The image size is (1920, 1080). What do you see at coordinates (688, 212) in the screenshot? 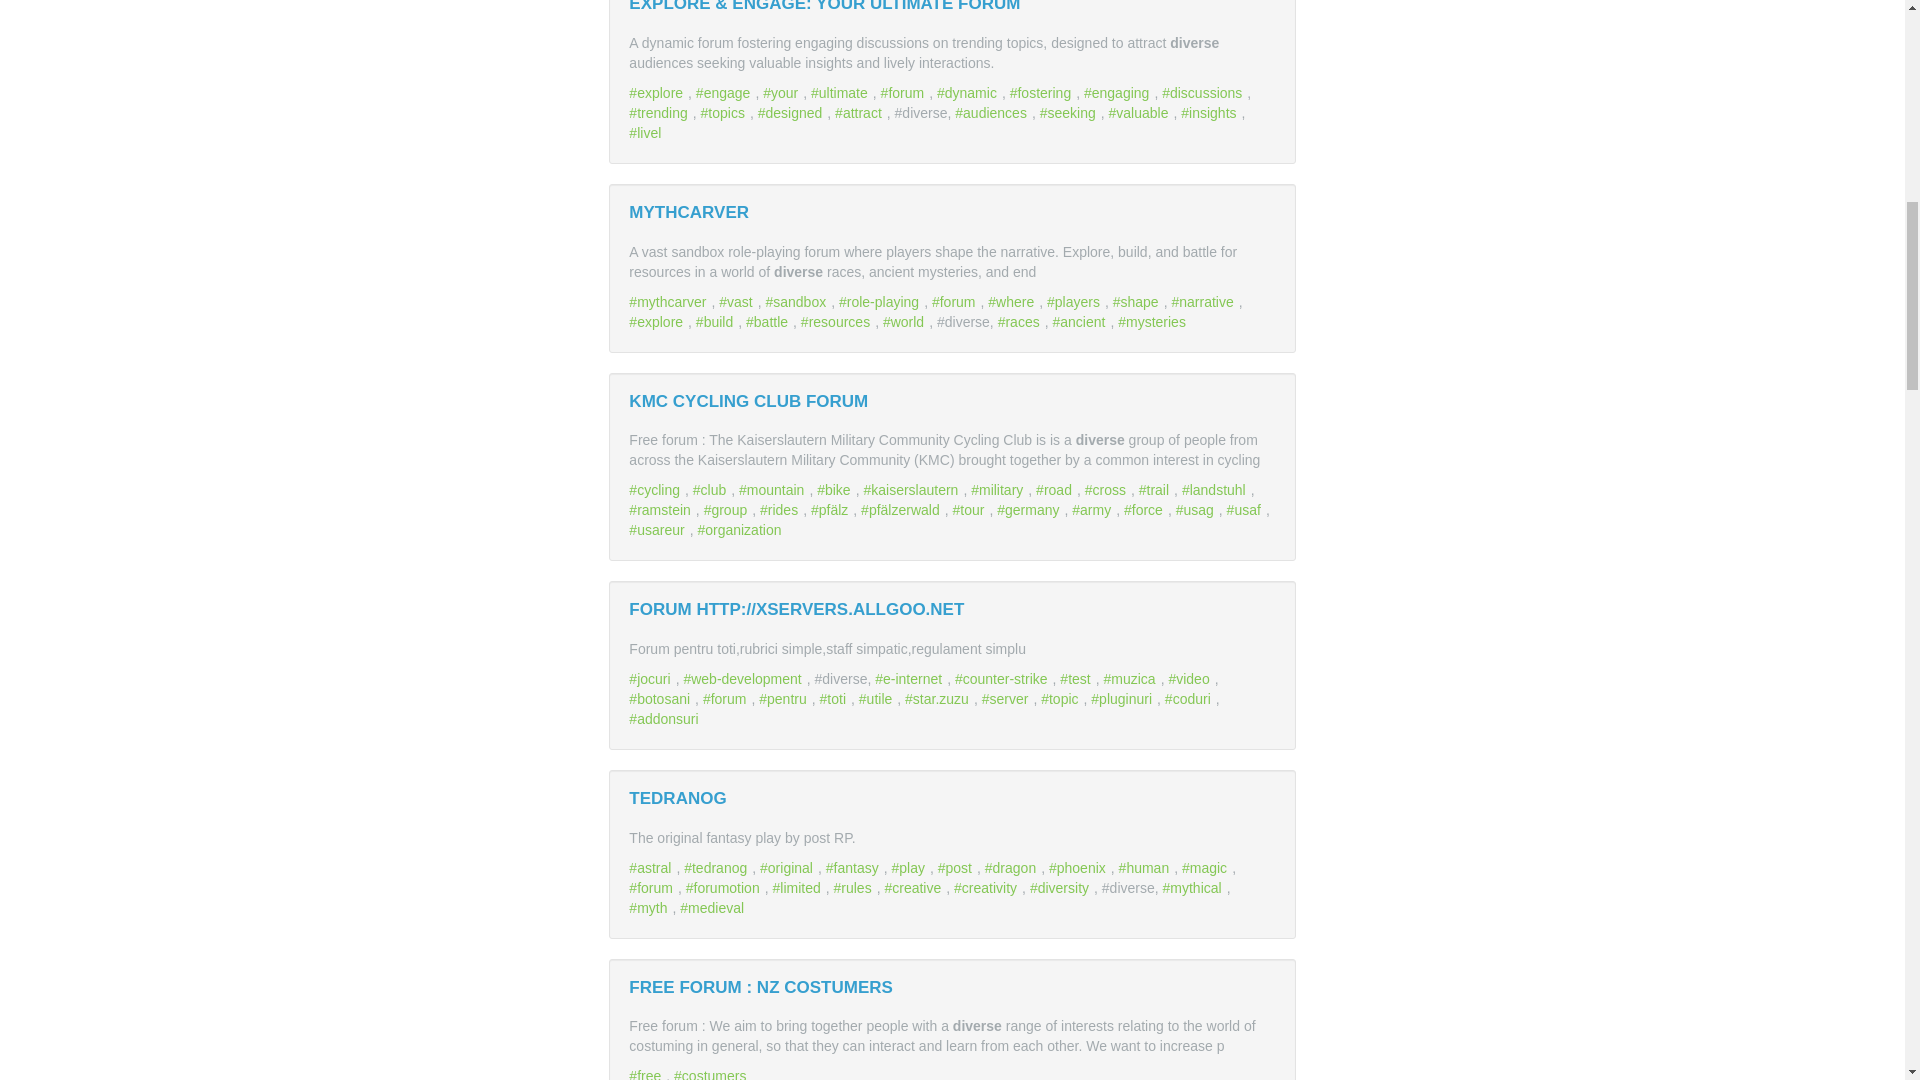
I see `MYTHCARVER` at bounding box center [688, 212].